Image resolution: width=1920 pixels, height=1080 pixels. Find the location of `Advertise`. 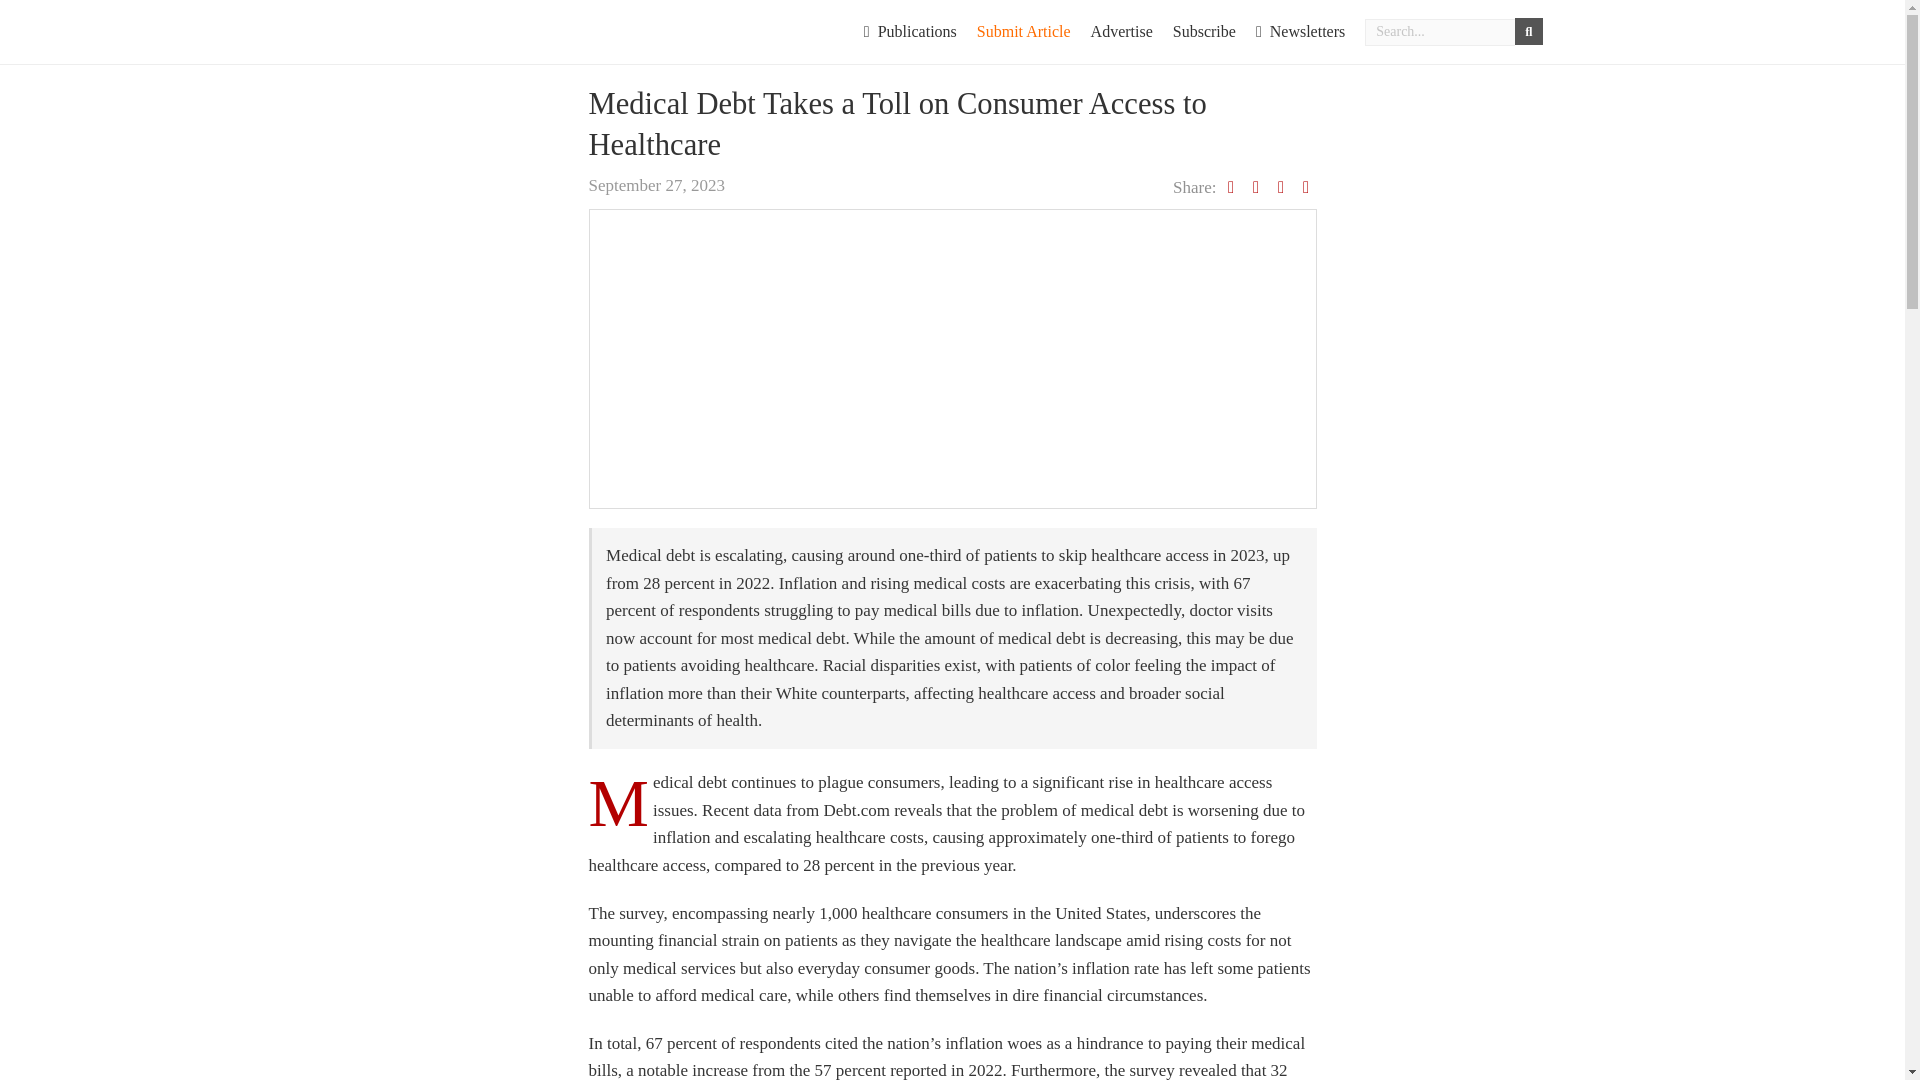

Advertise is located at coordinates (1122, 32).